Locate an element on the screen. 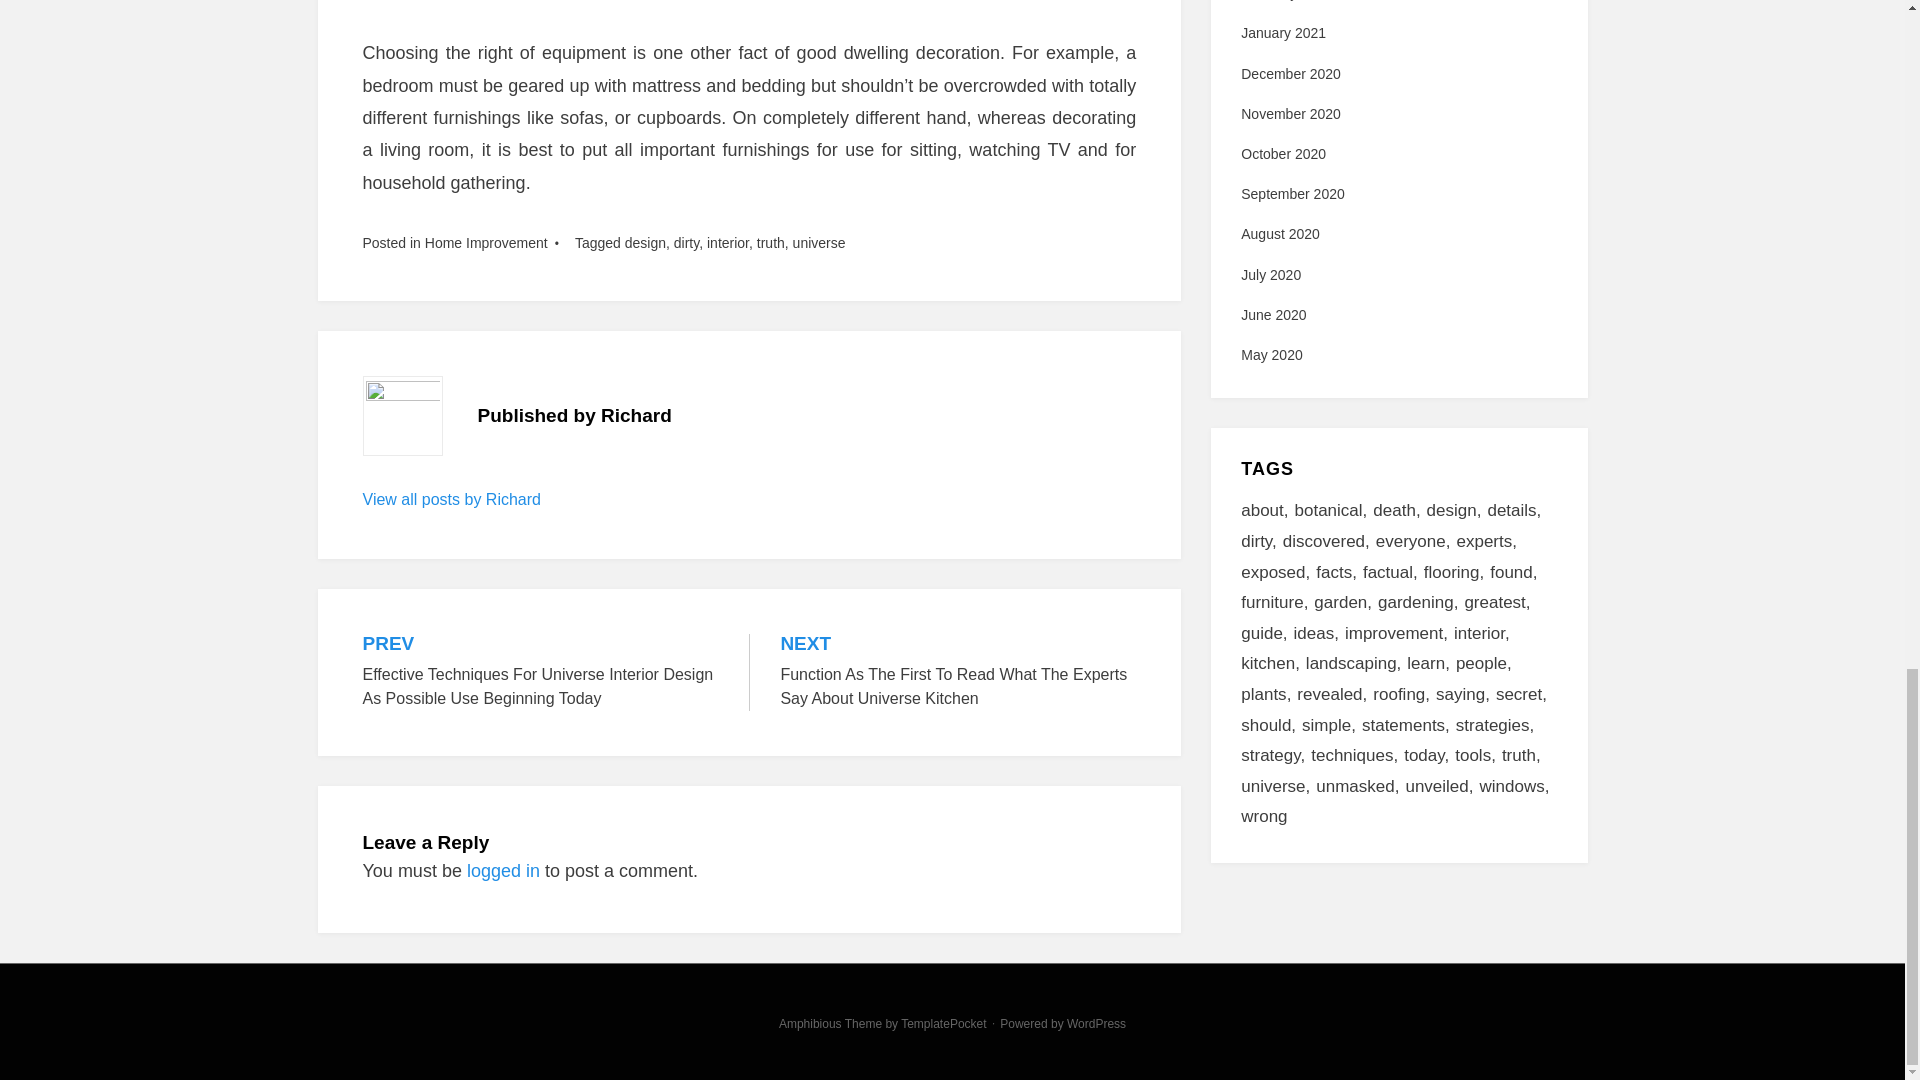 The width and height of the screenshot is (1920, 1080). View all posts by Richard is located at coordinates (450, 499).